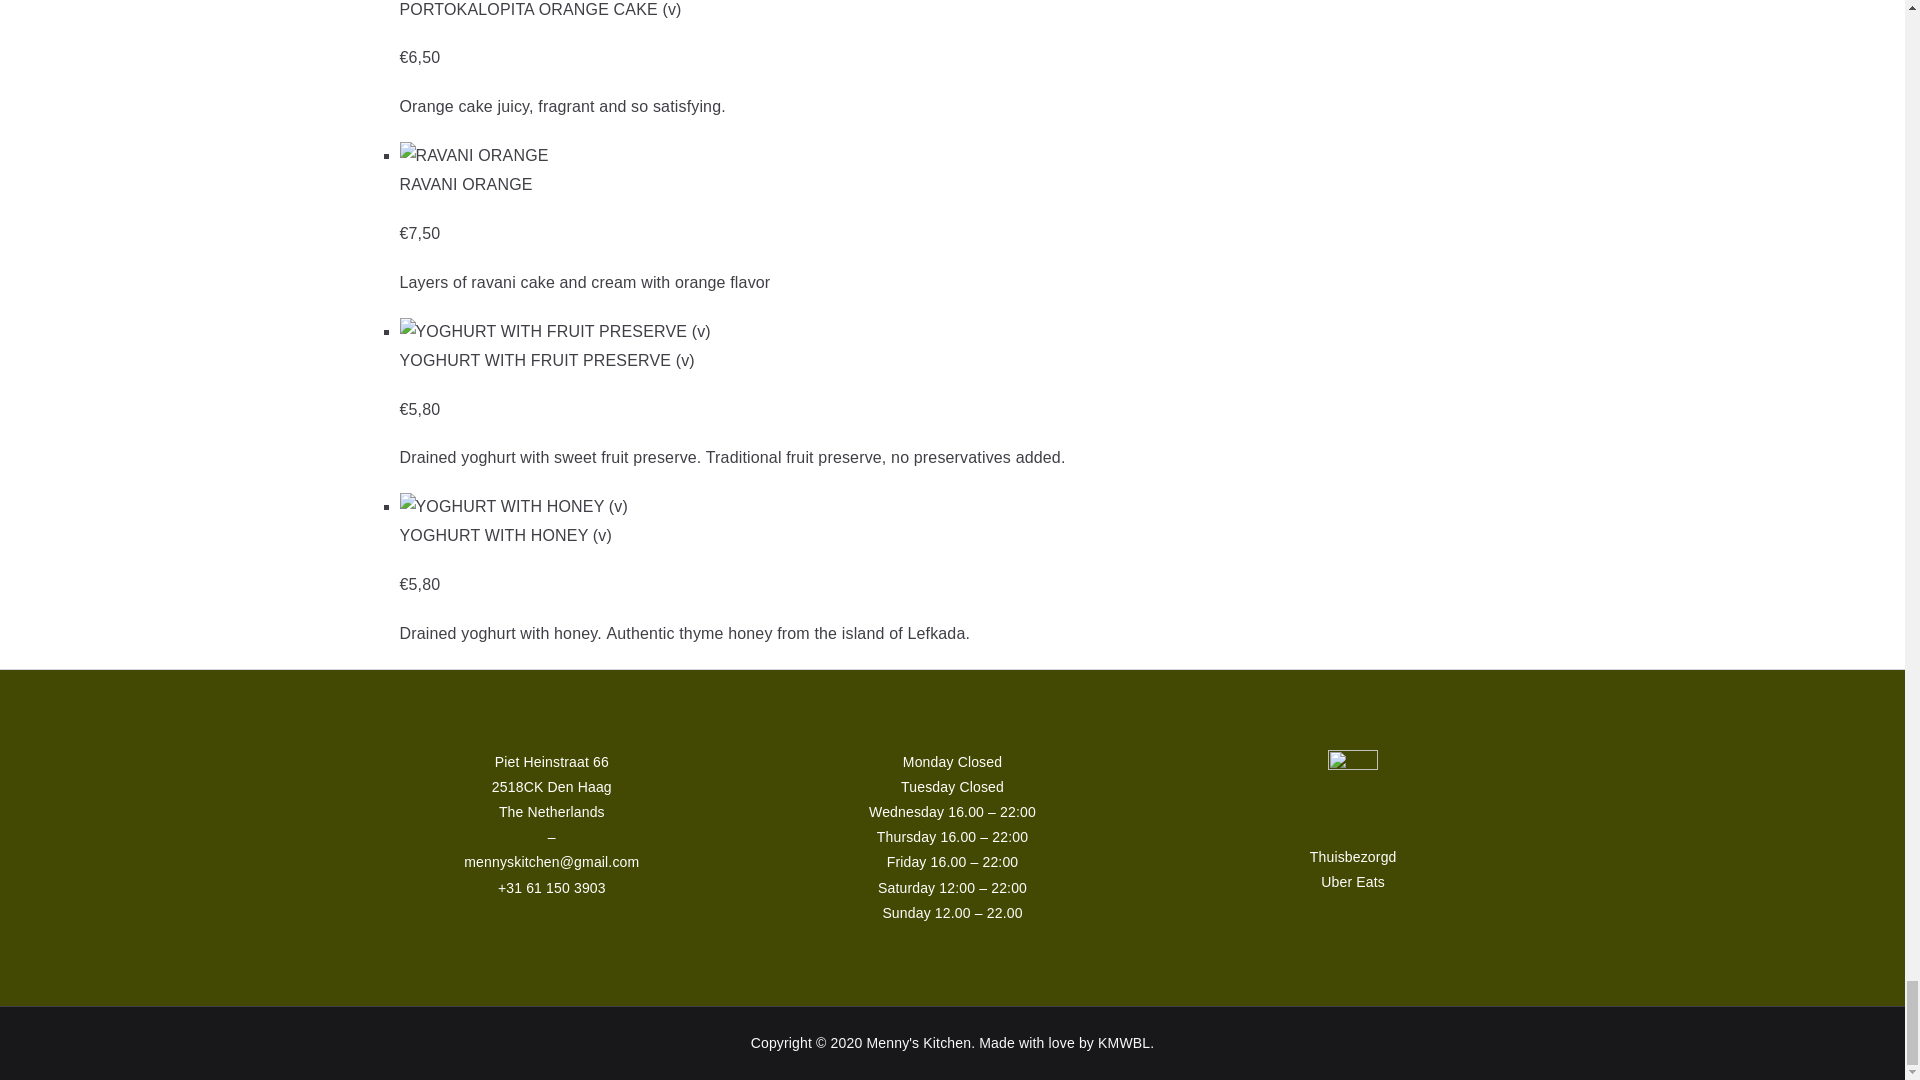 The height and width of the screenshot is (1080, 1920). I want to click on Menny's Kitchen, so click(918, 1042).